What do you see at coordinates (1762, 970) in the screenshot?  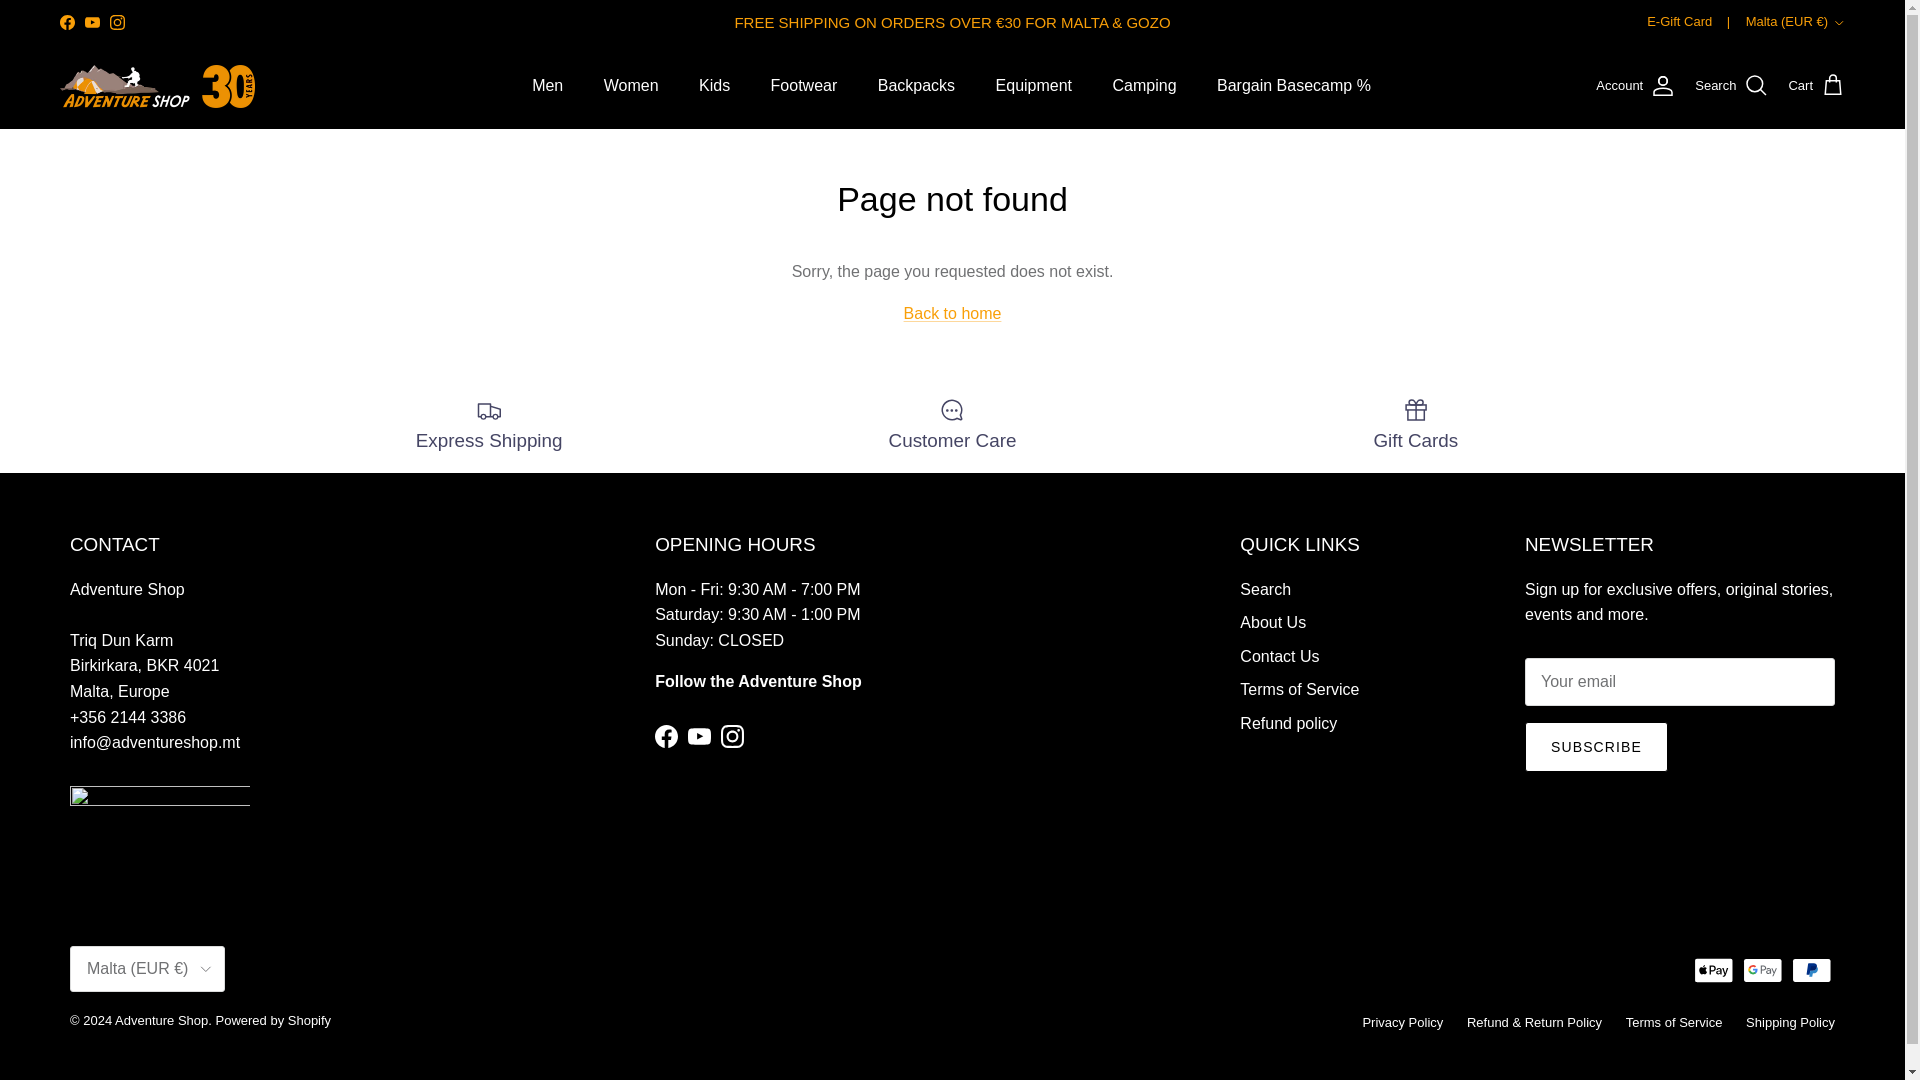 I see `Google Pay` at bounding box center [1762, 970].